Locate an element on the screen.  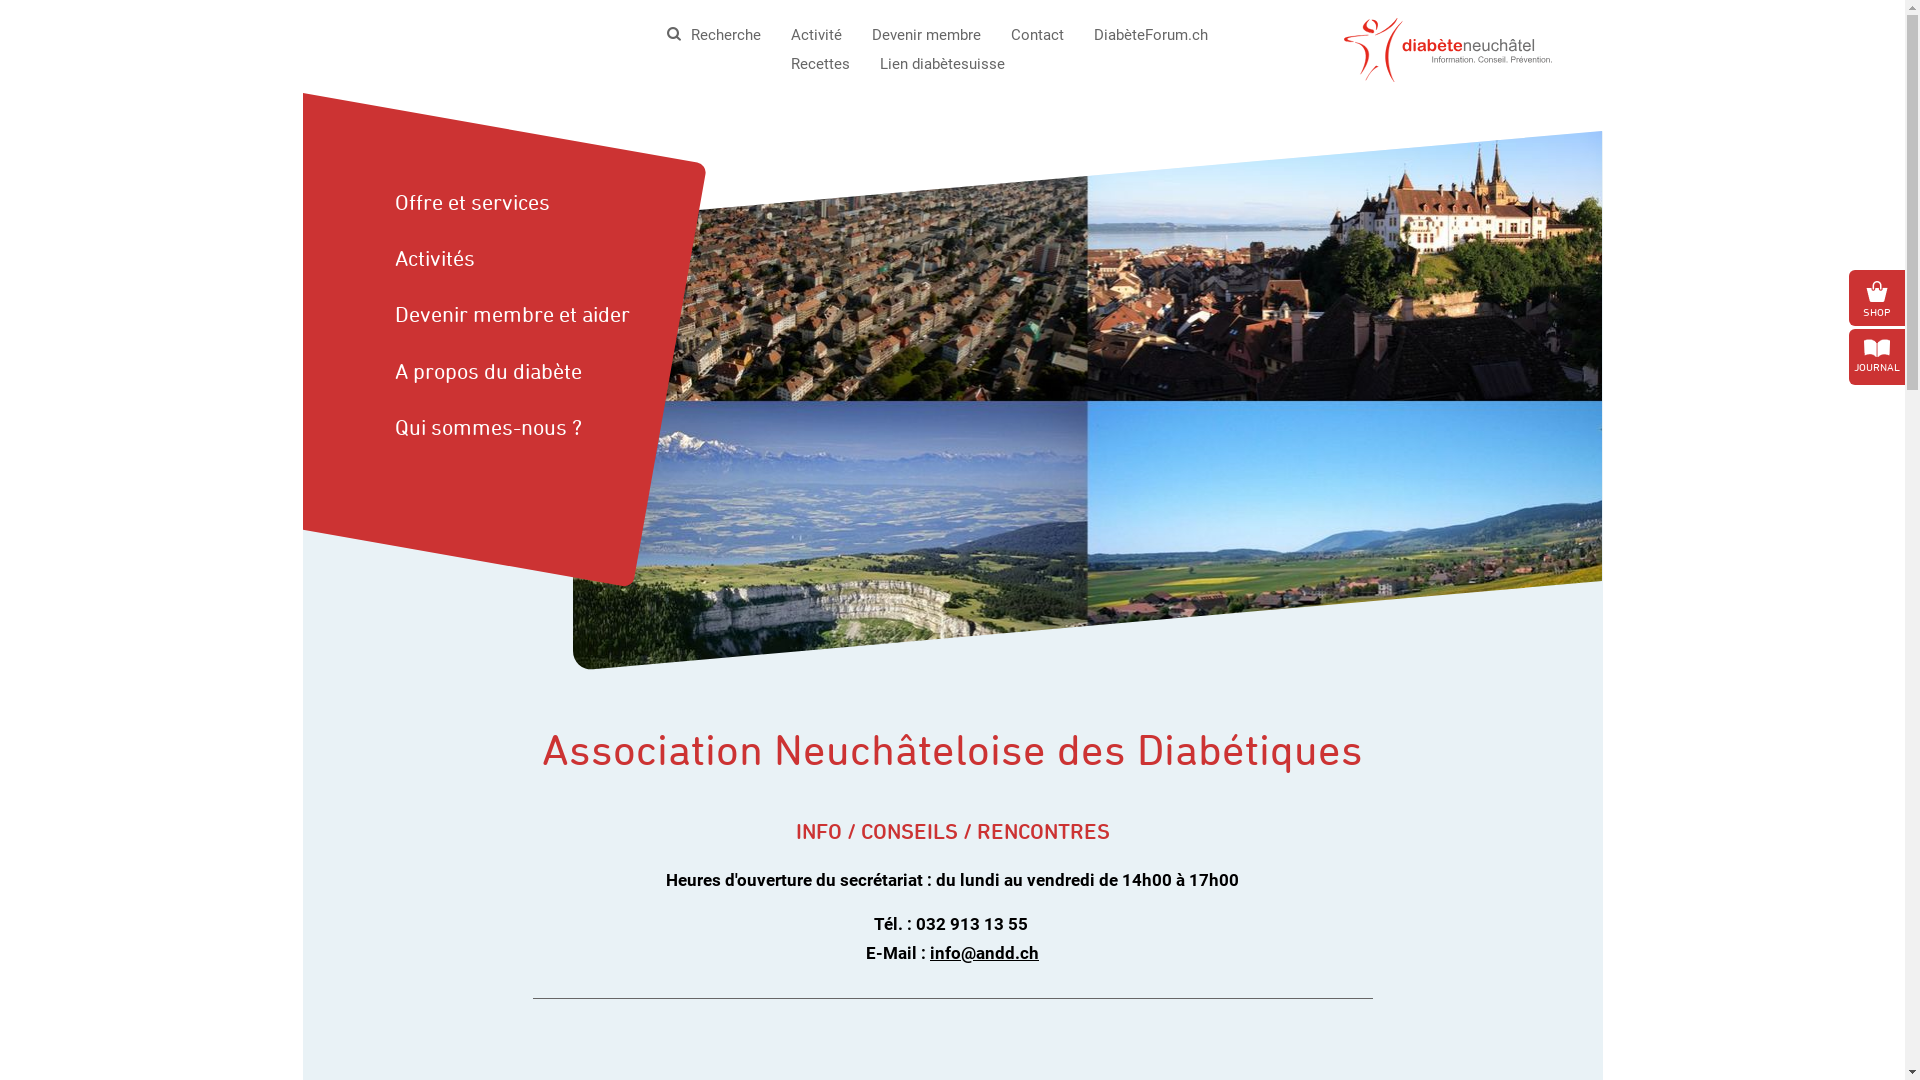
Recherche is located at coordinates (716, 36).